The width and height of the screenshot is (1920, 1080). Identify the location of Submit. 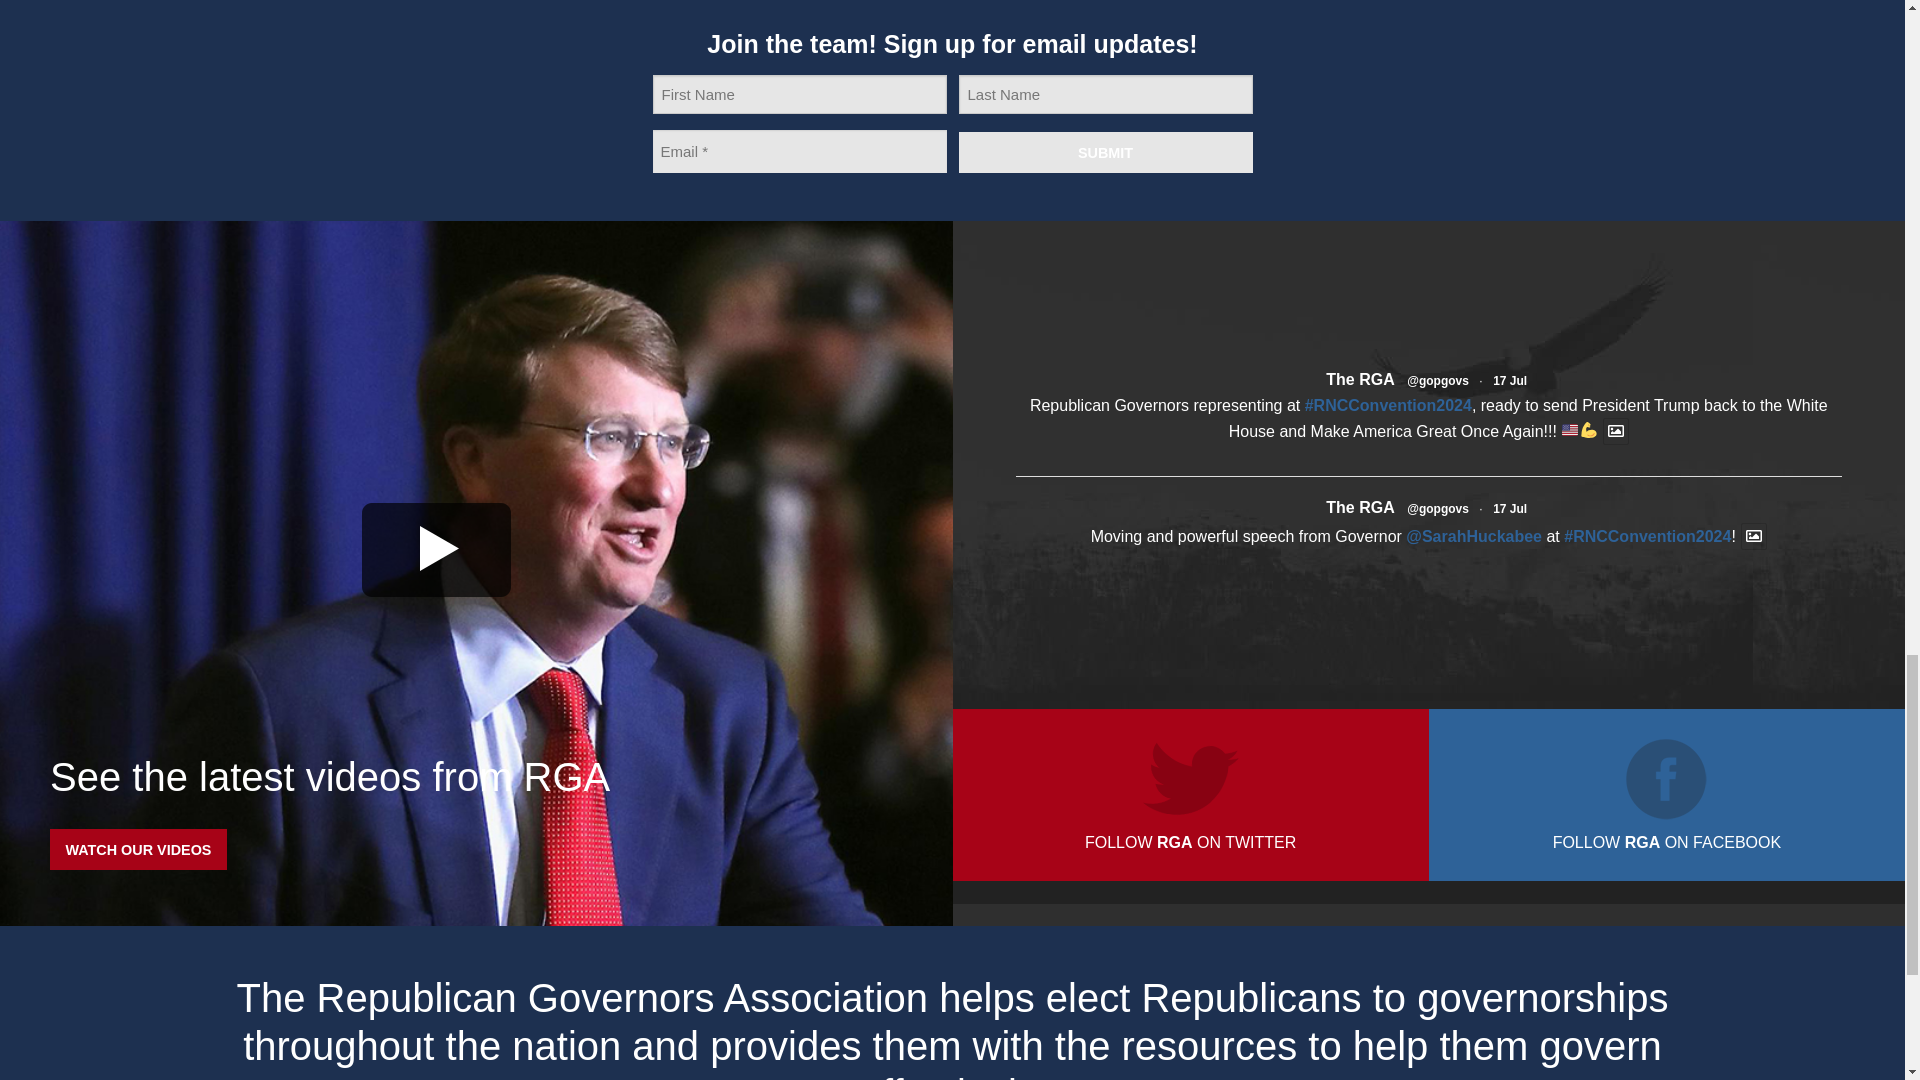
(1104, 152).